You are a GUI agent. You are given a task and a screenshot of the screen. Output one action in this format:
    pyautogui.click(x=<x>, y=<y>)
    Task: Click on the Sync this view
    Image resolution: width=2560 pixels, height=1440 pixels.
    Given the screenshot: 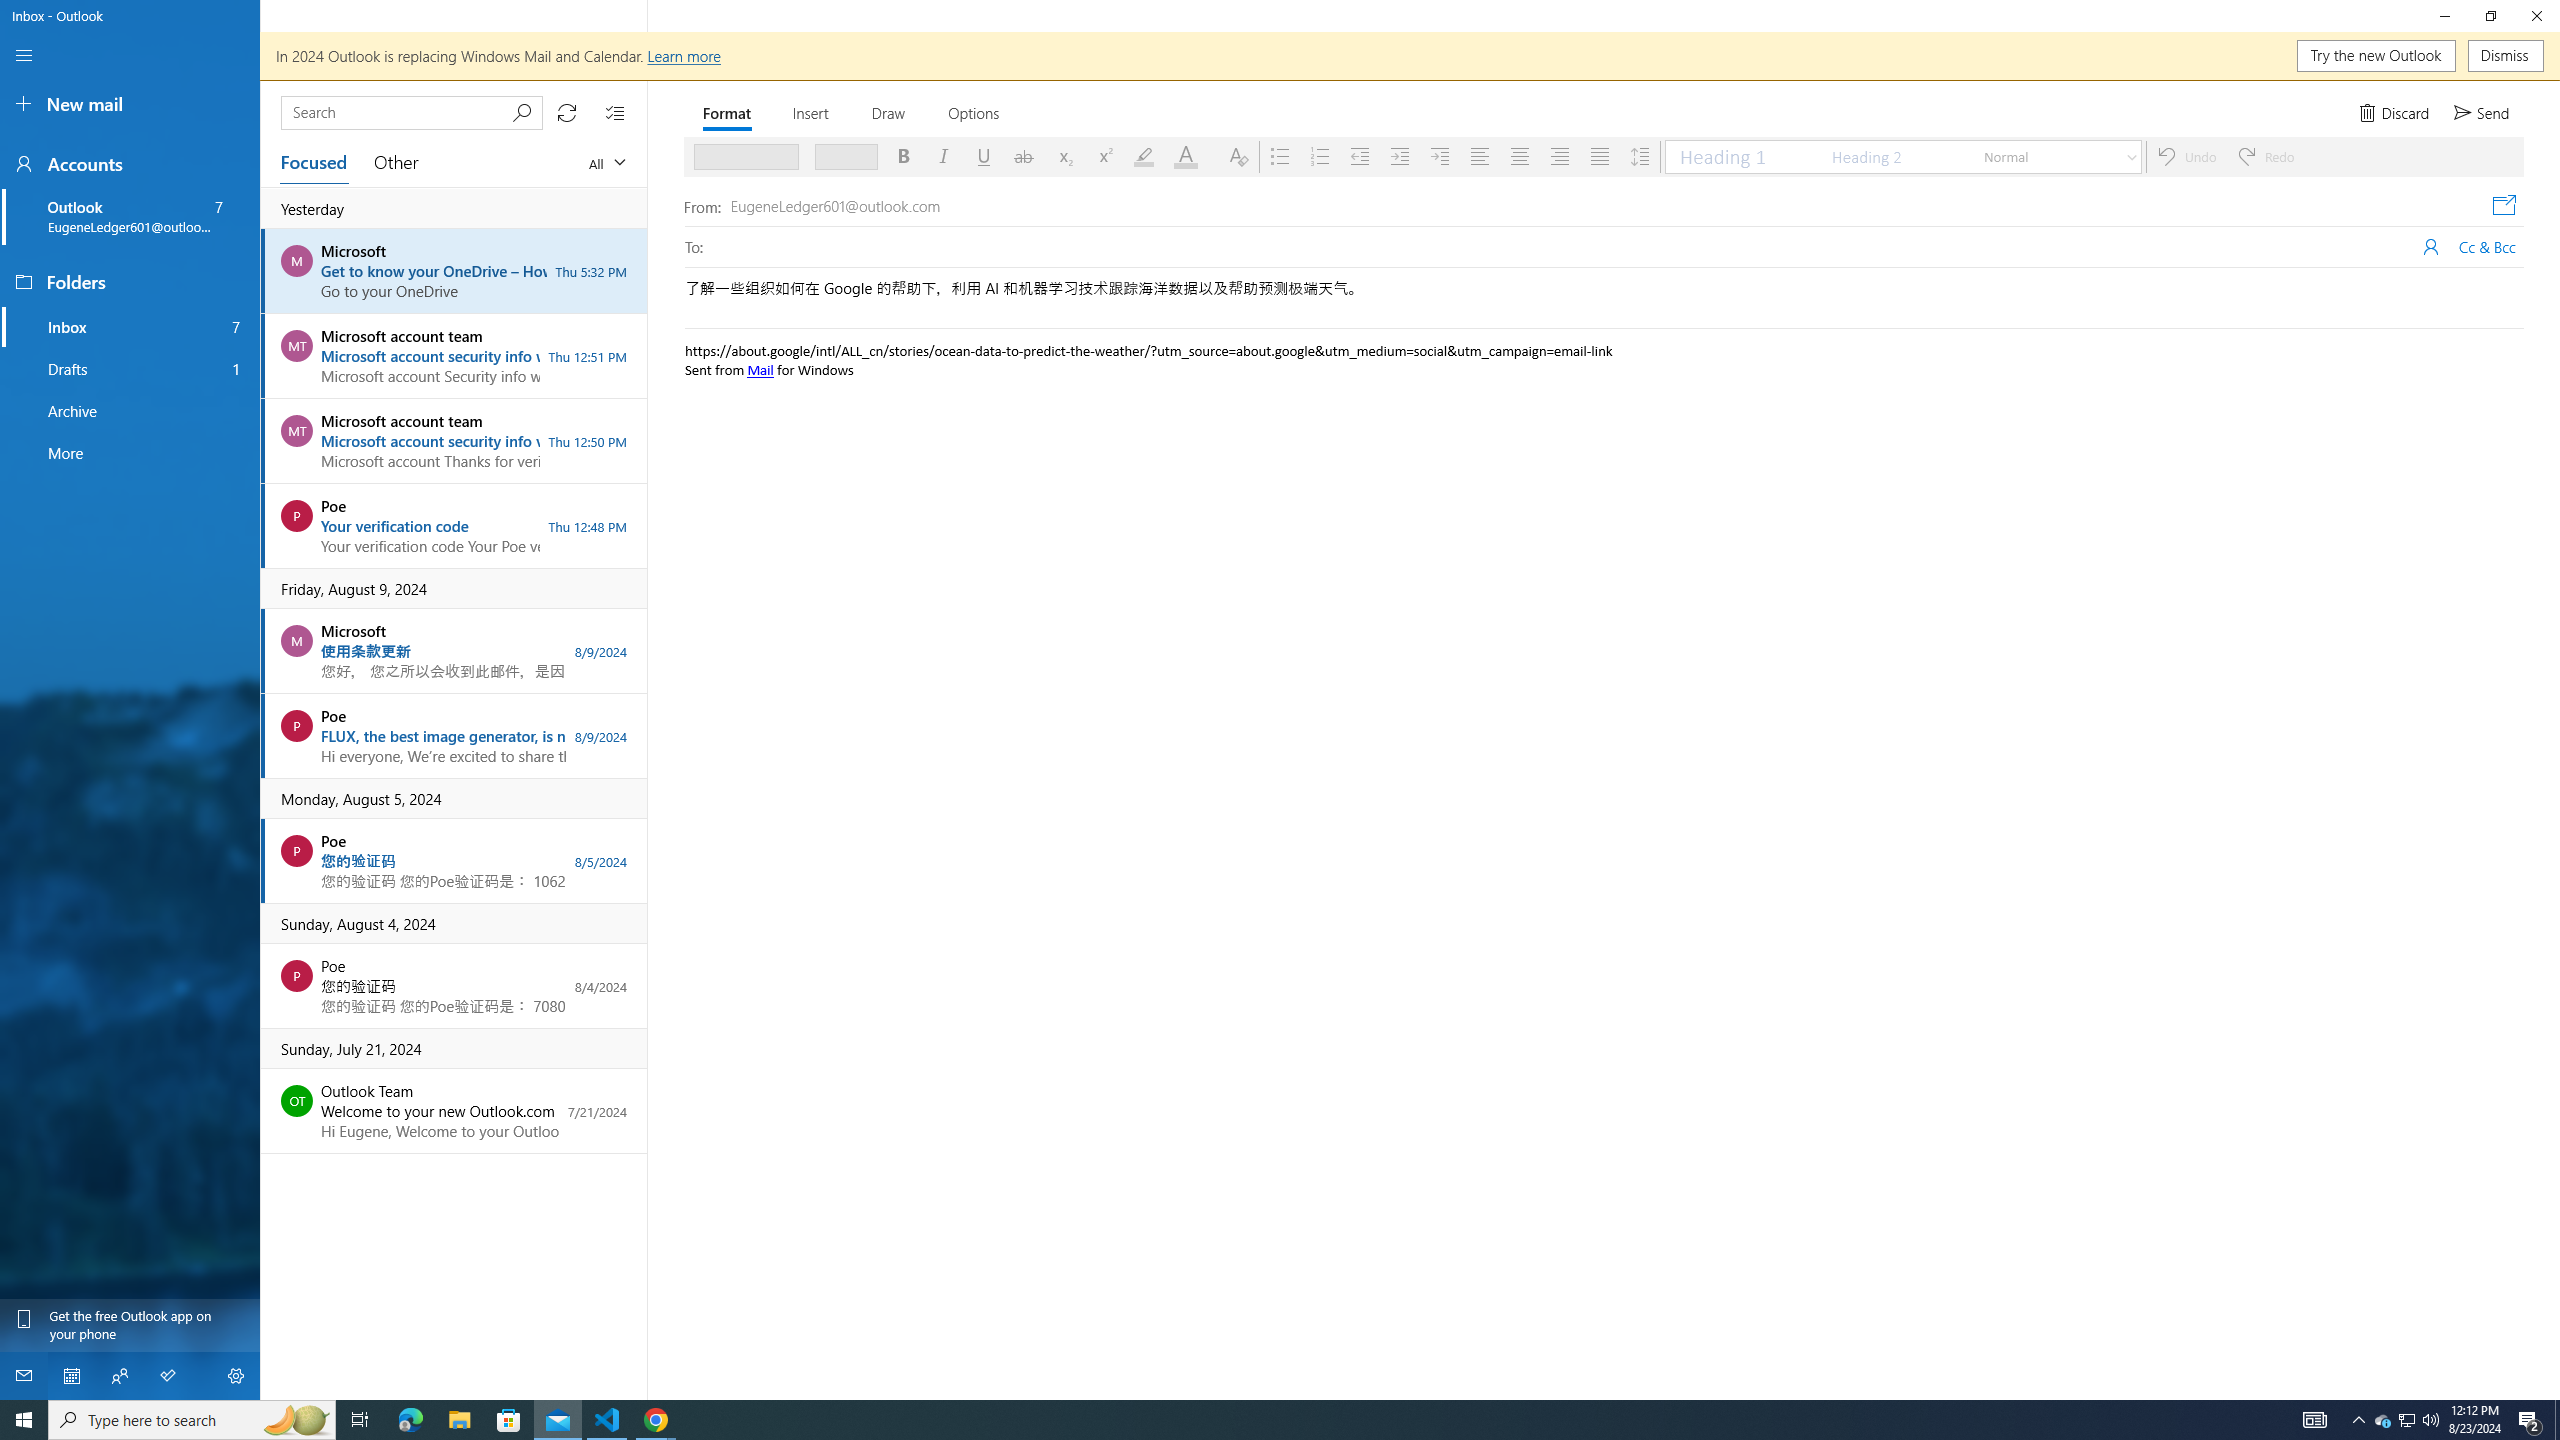 What is the action you would take?
    pyautogui.click(x=566, y=112)
    